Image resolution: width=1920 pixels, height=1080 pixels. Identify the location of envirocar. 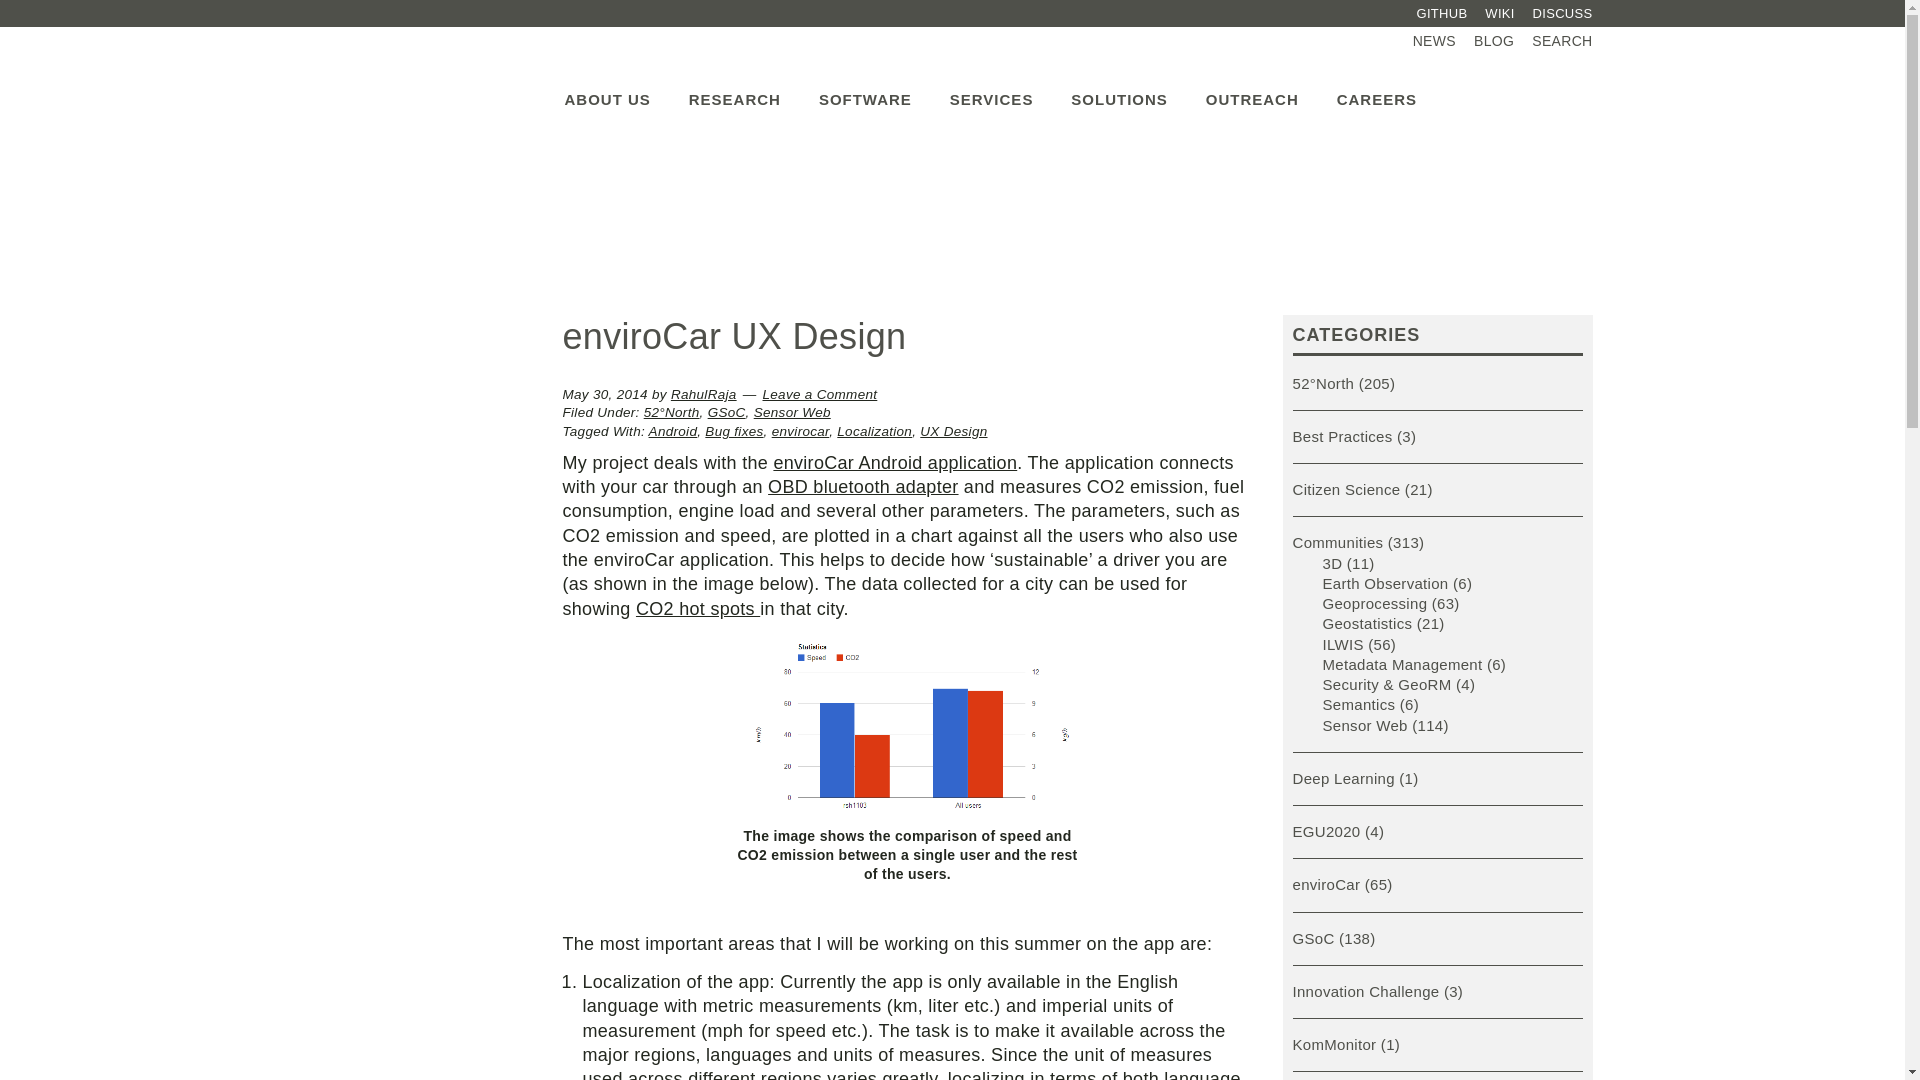
(800, 431).